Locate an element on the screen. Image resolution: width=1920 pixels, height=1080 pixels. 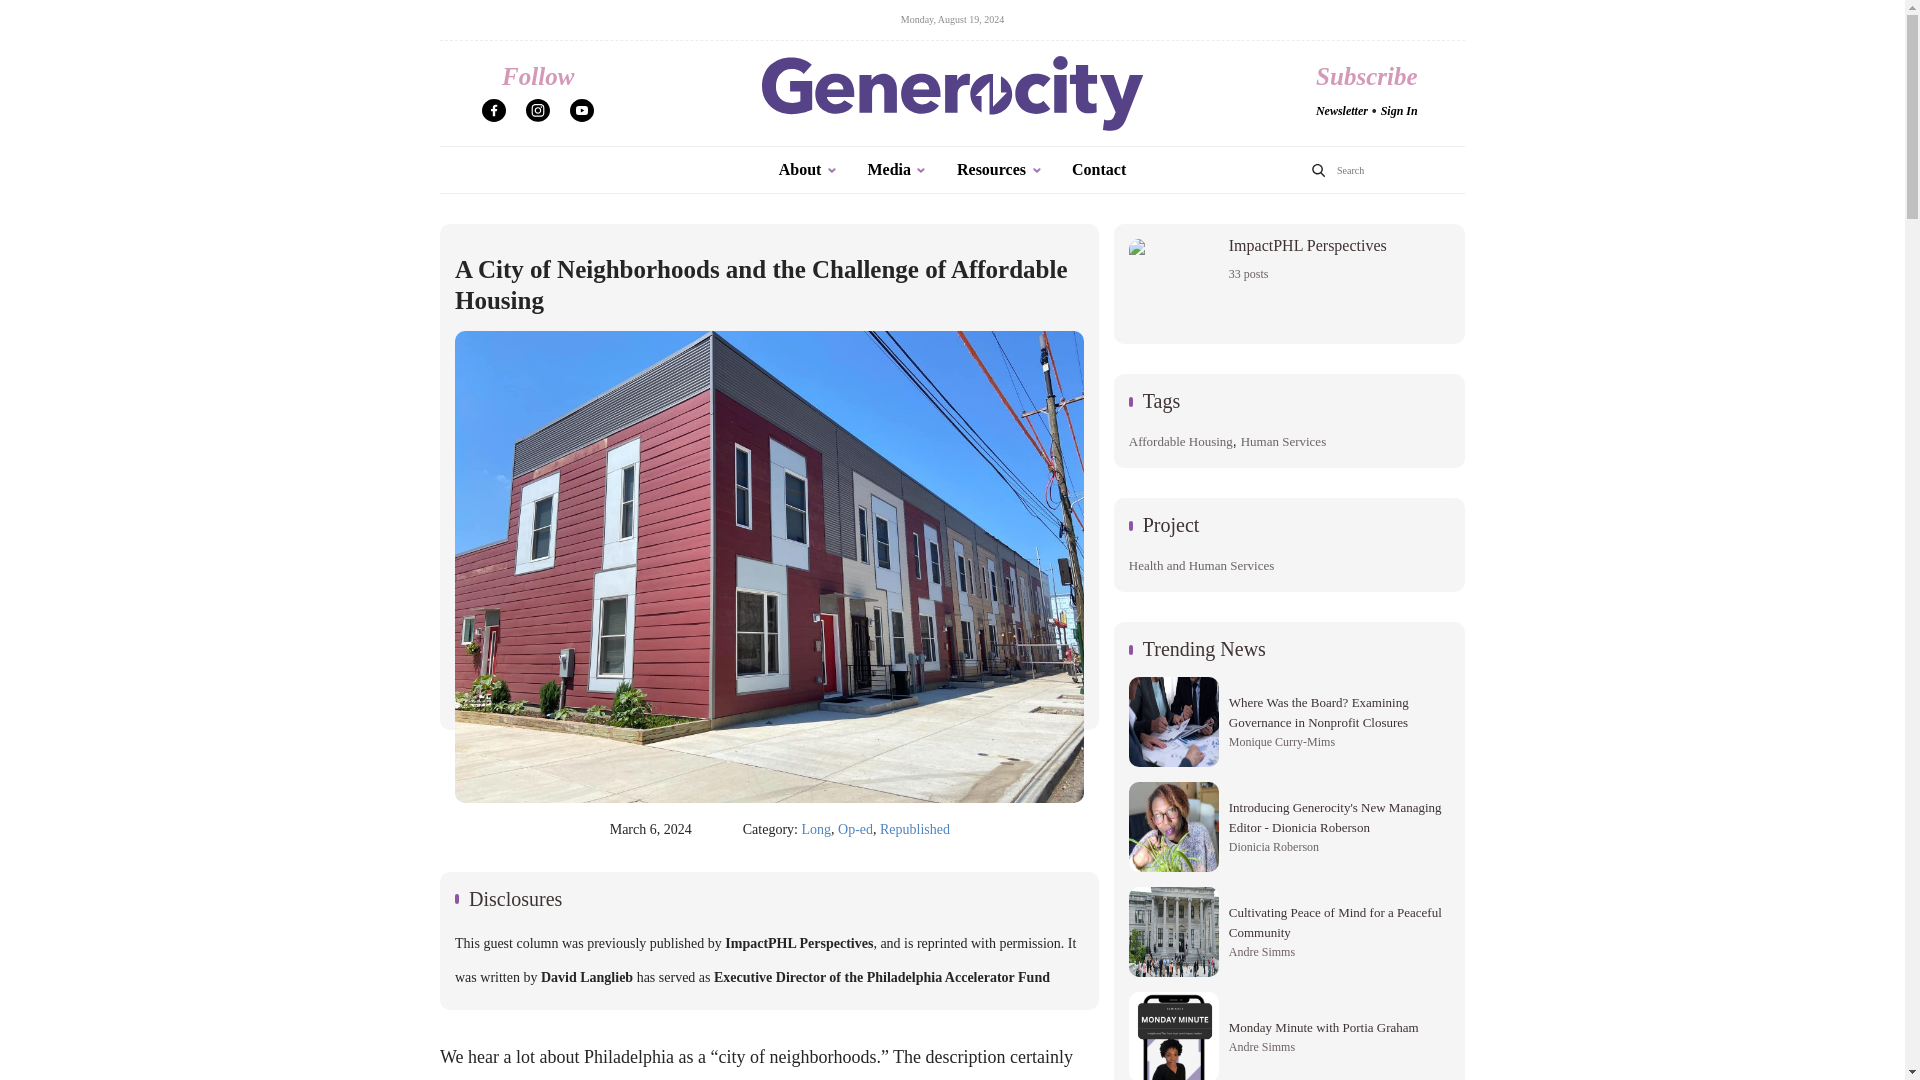
Human Services is located at coordinates (1288, 1036).